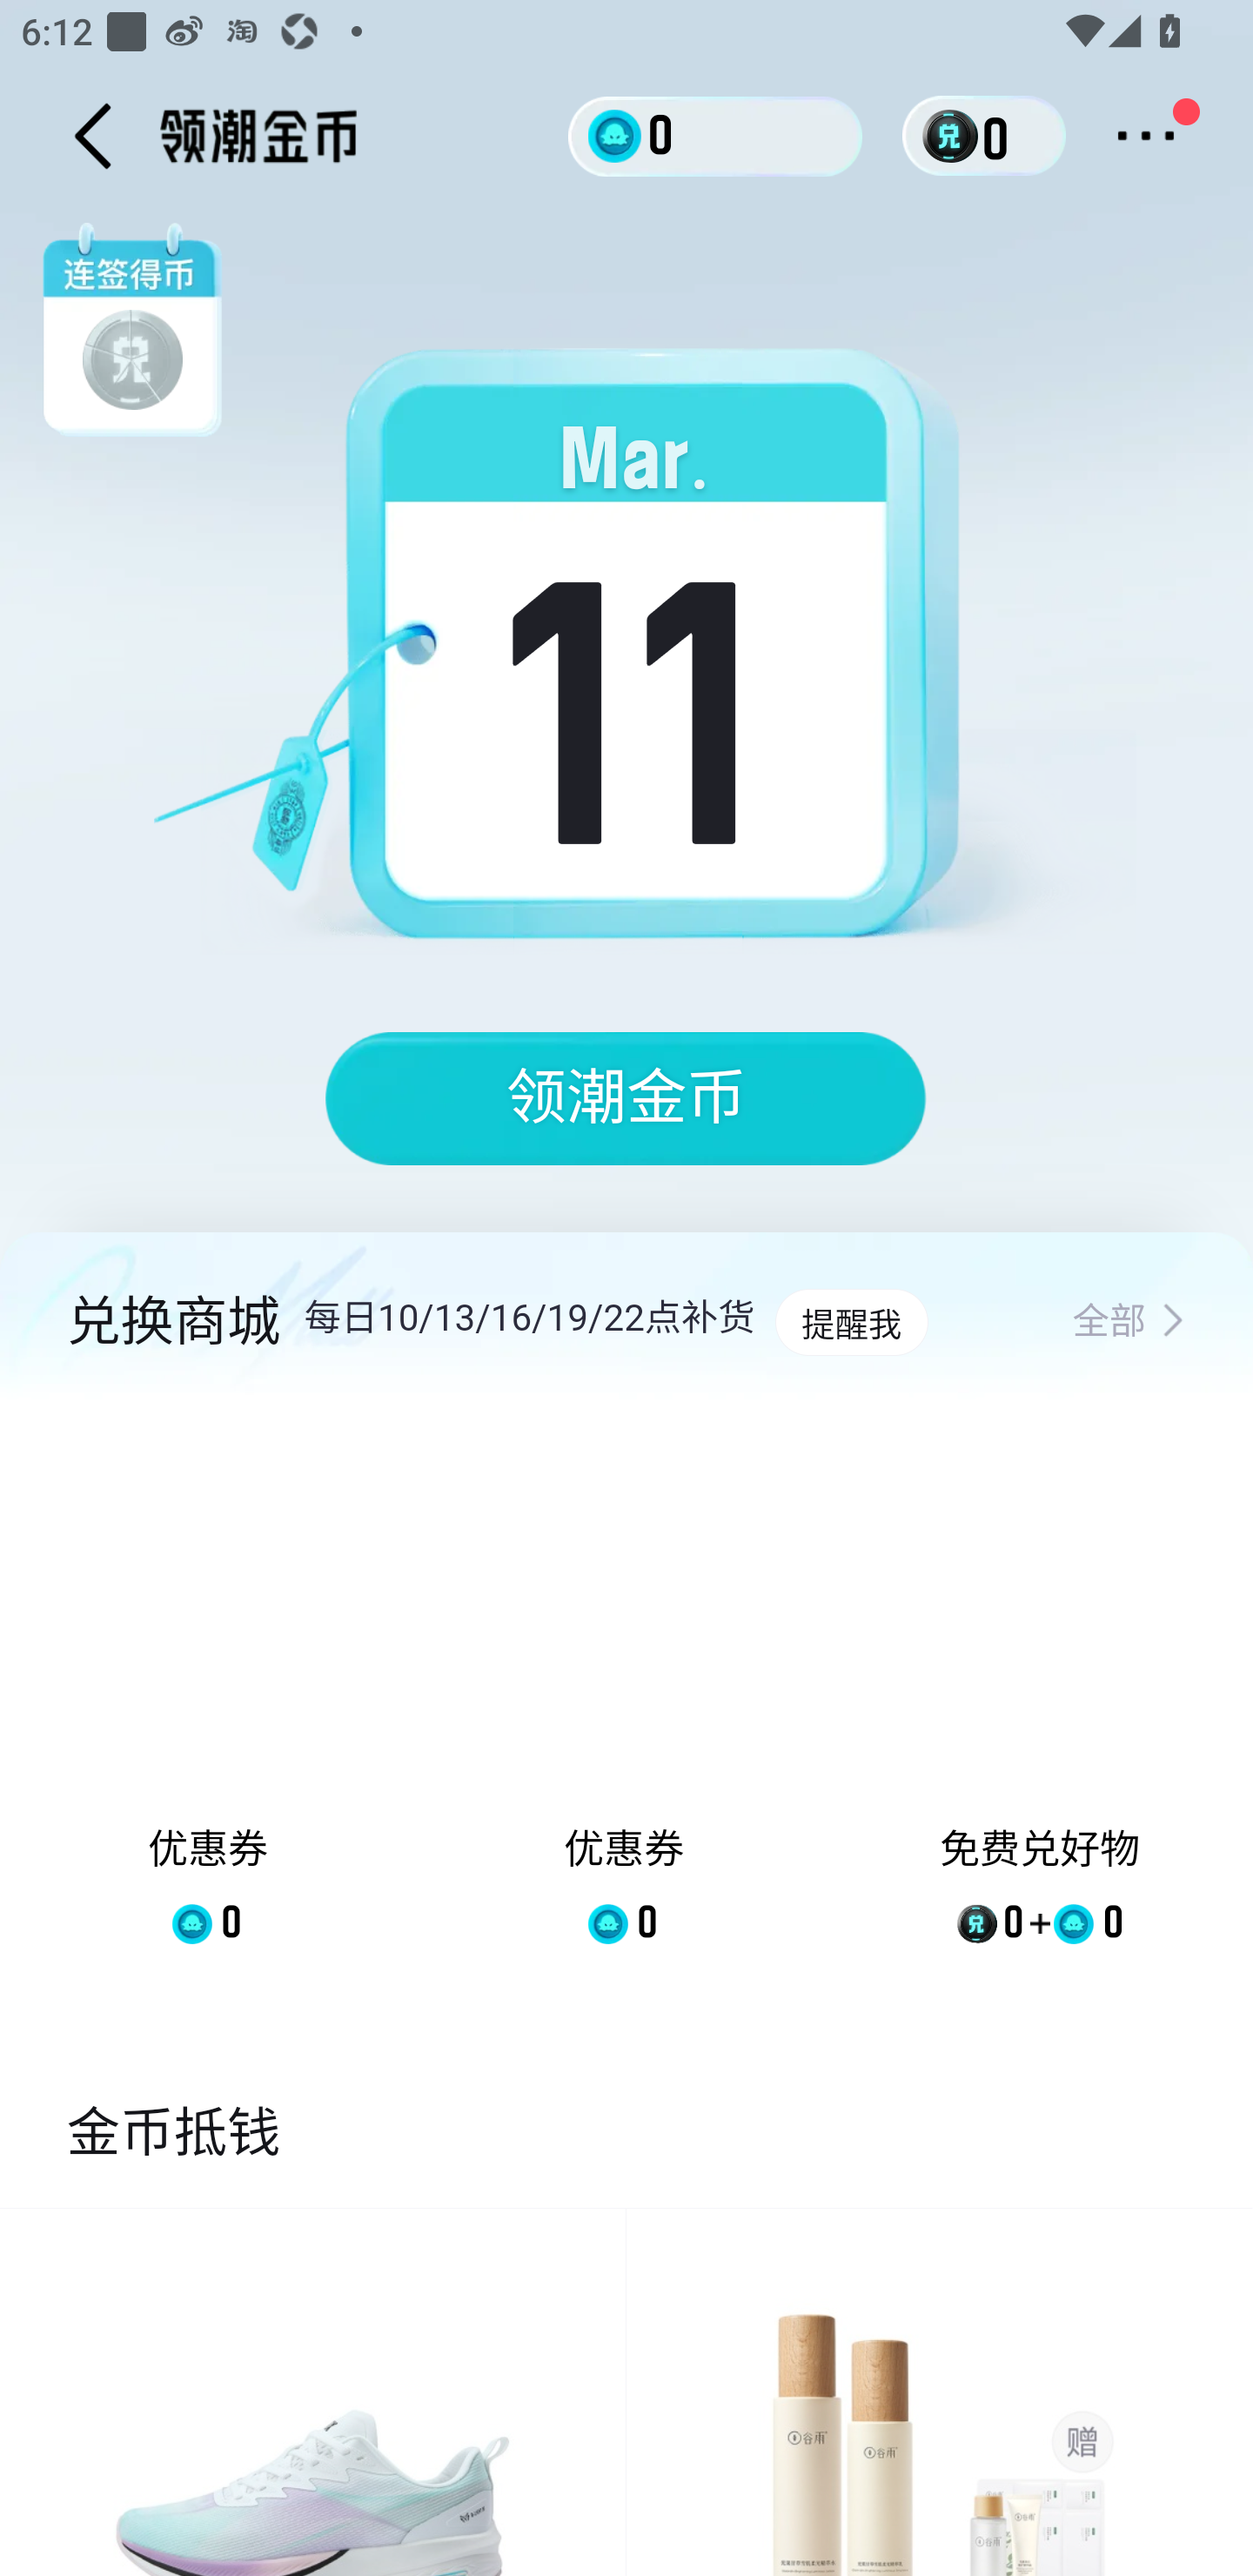  Describe the element at coordinates (715, 135) in the screenshot. I see `0` at that location.